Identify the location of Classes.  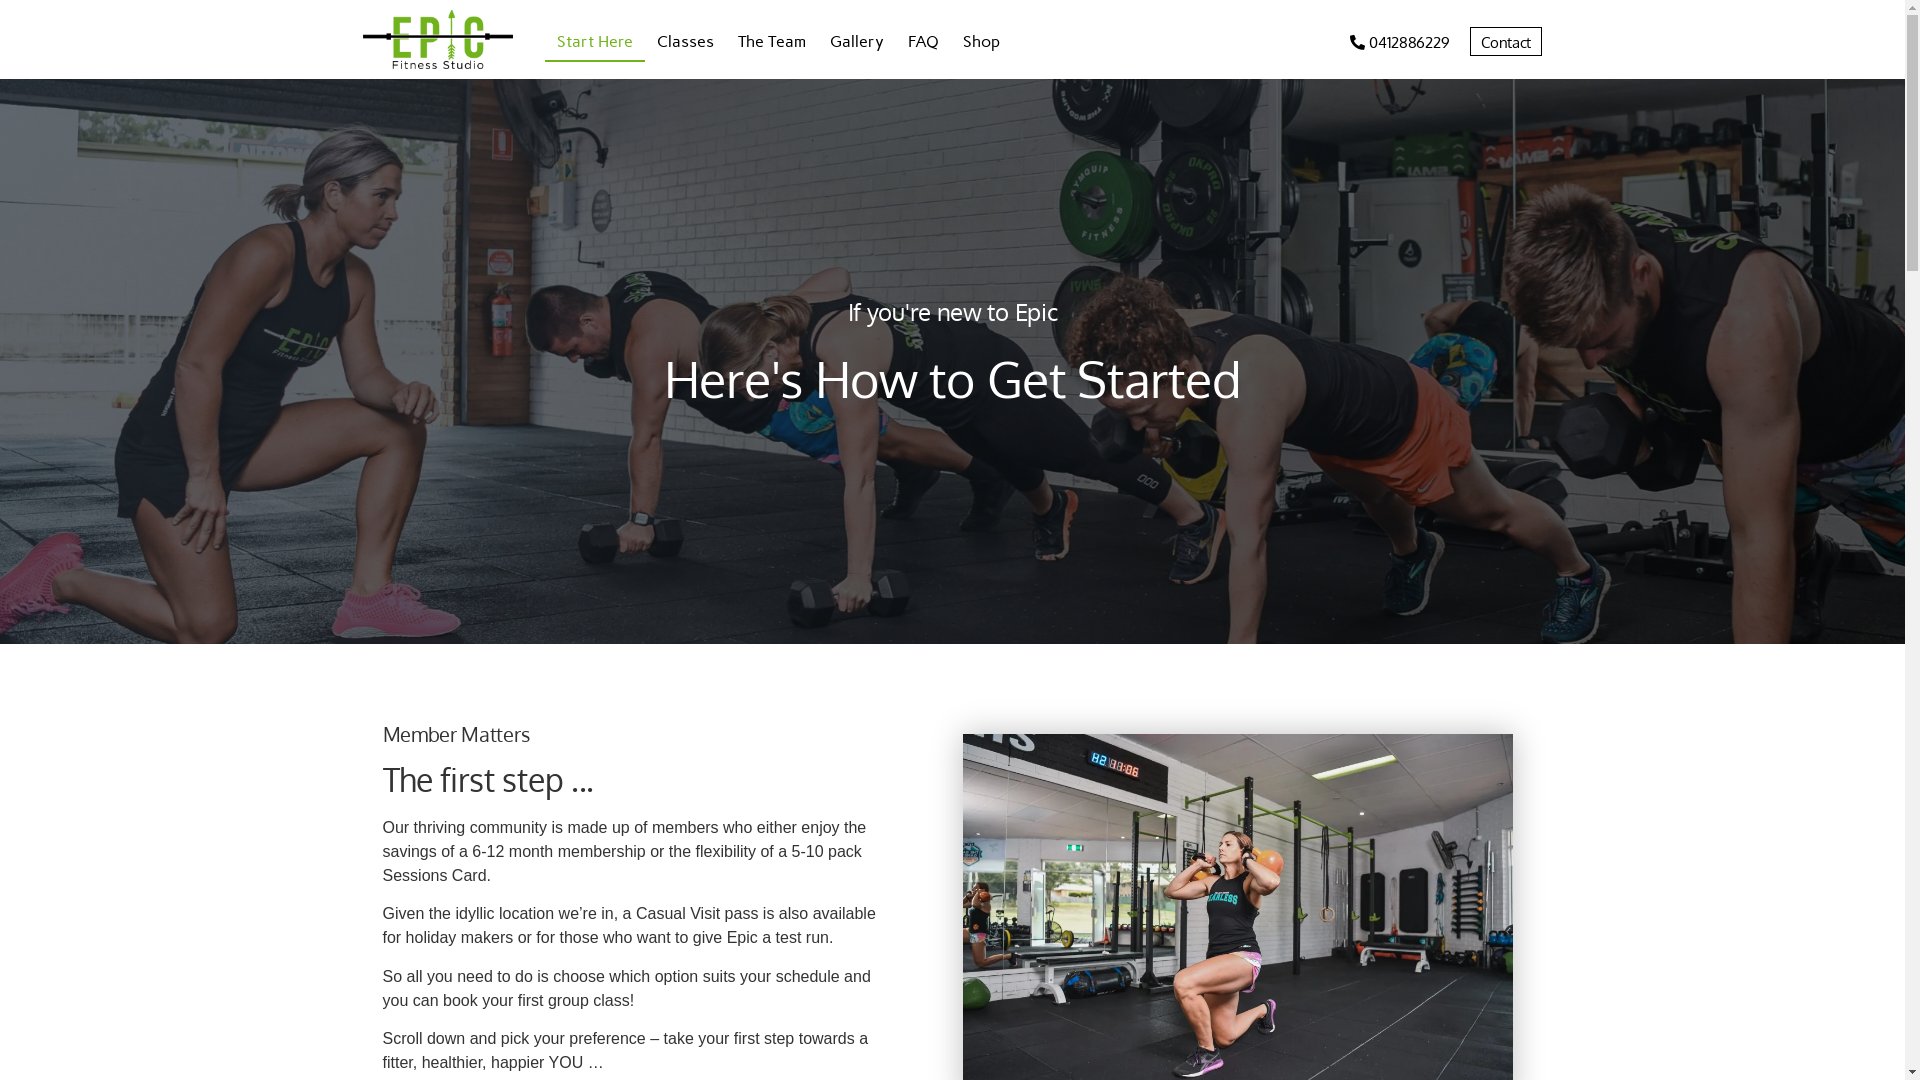
(686, 42).